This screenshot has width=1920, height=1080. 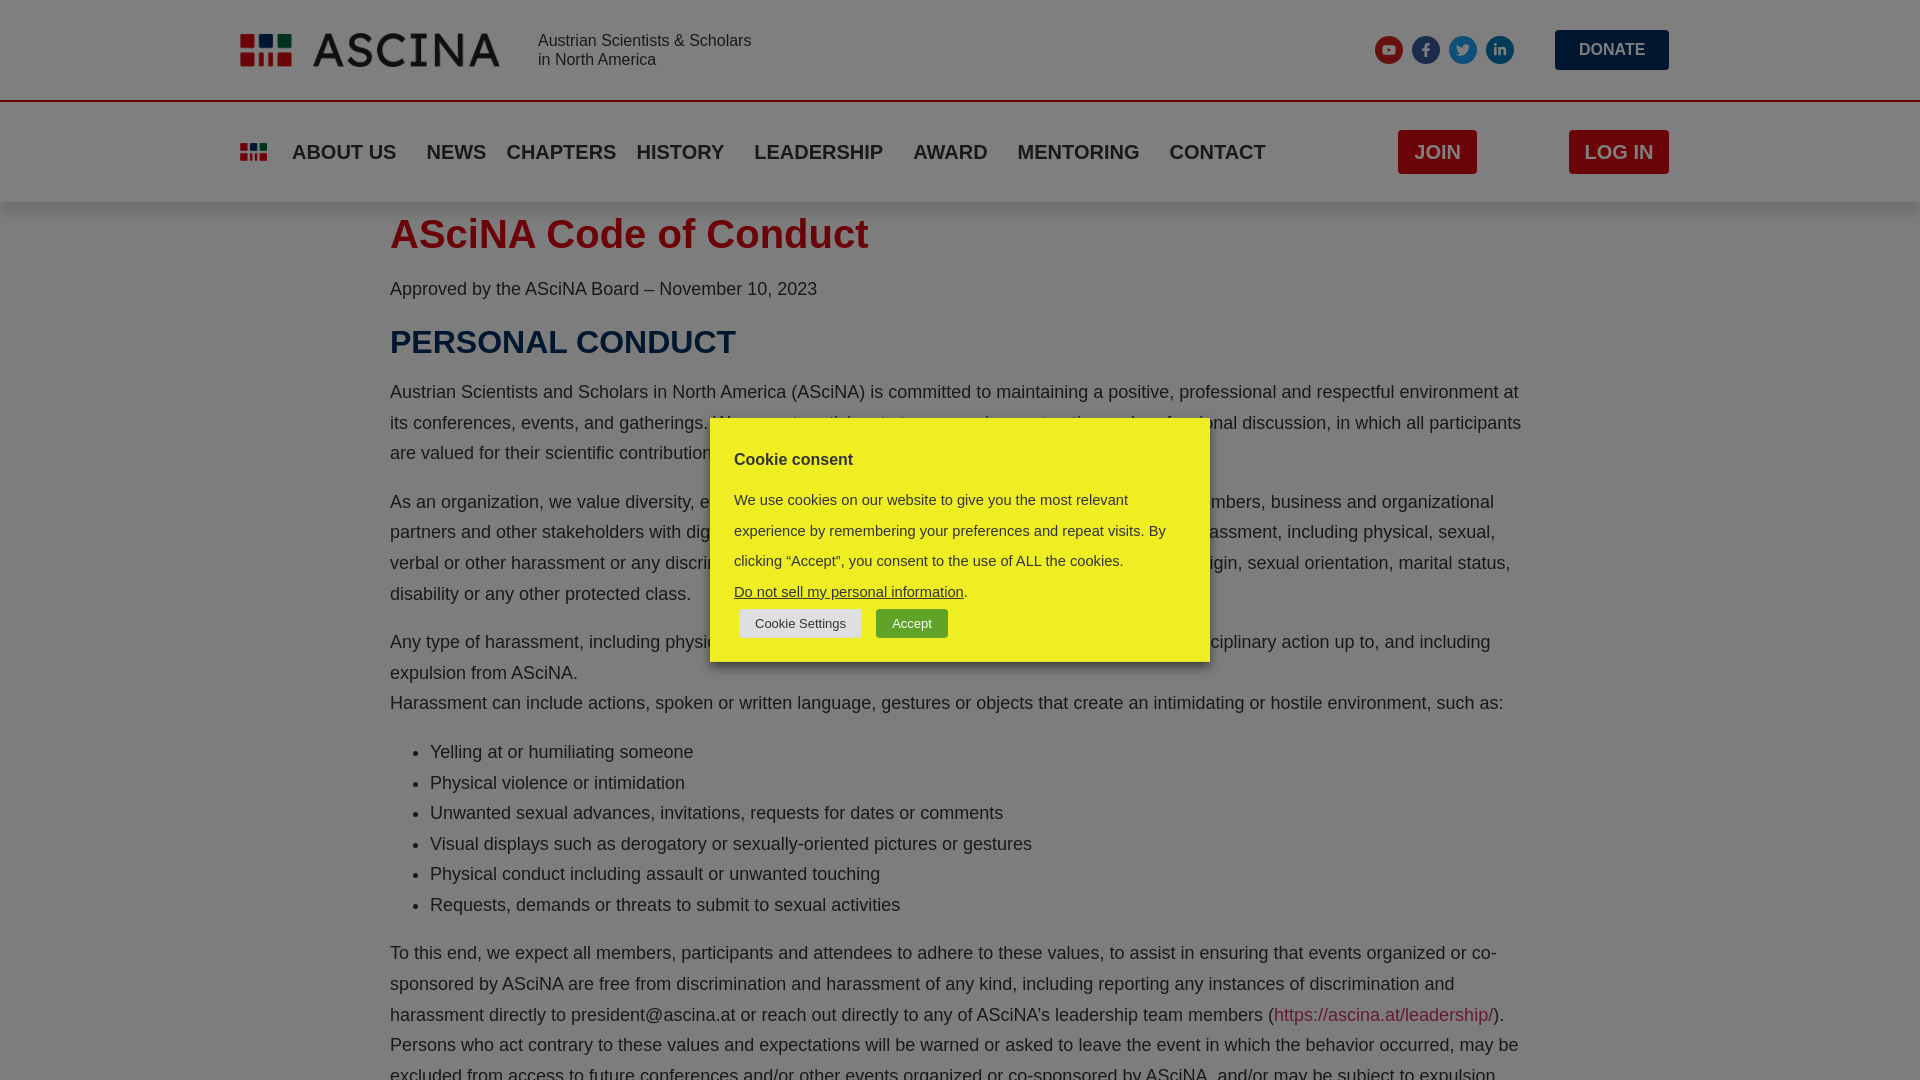 I want to click on NEWS, so click(x=456, y=151).